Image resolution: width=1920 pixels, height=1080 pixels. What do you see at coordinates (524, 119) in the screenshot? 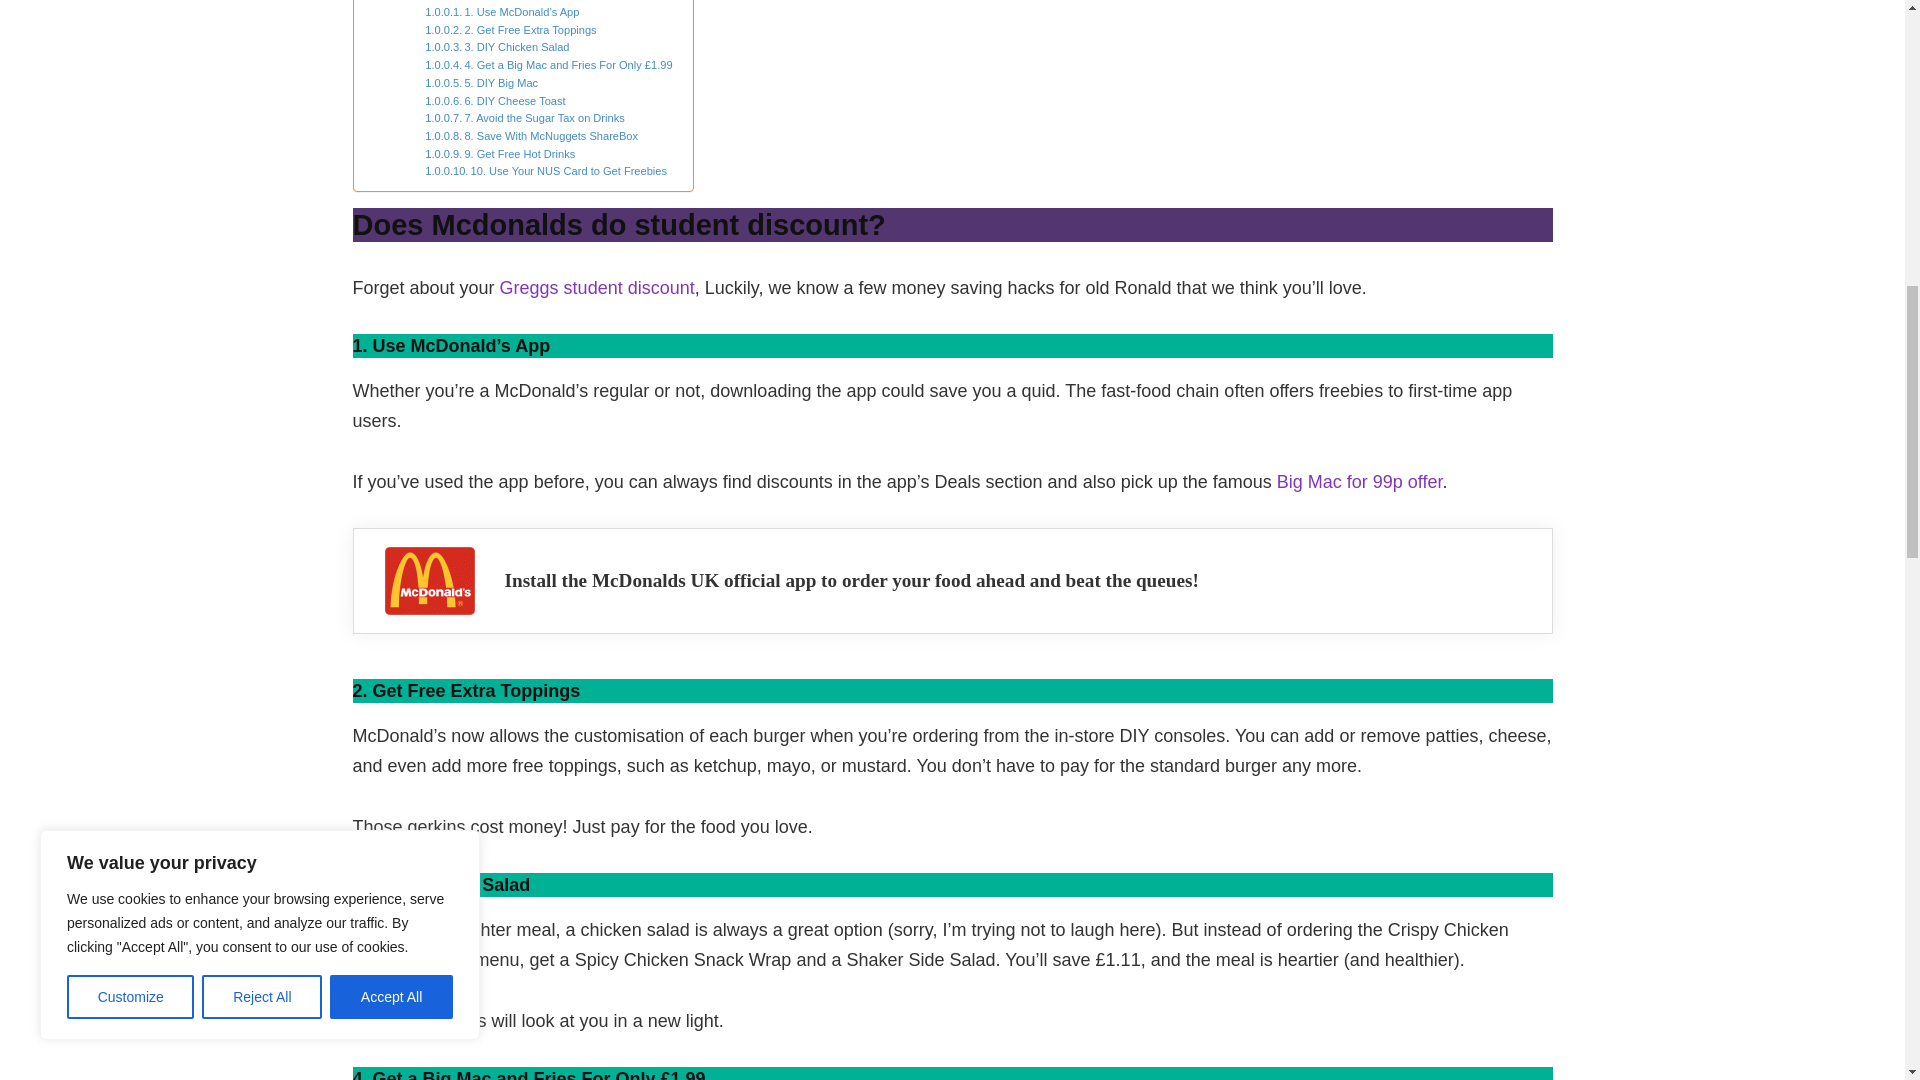
I see `7. Avoid the Sugar Tax on Drinks` at bounding box center [524, 119].